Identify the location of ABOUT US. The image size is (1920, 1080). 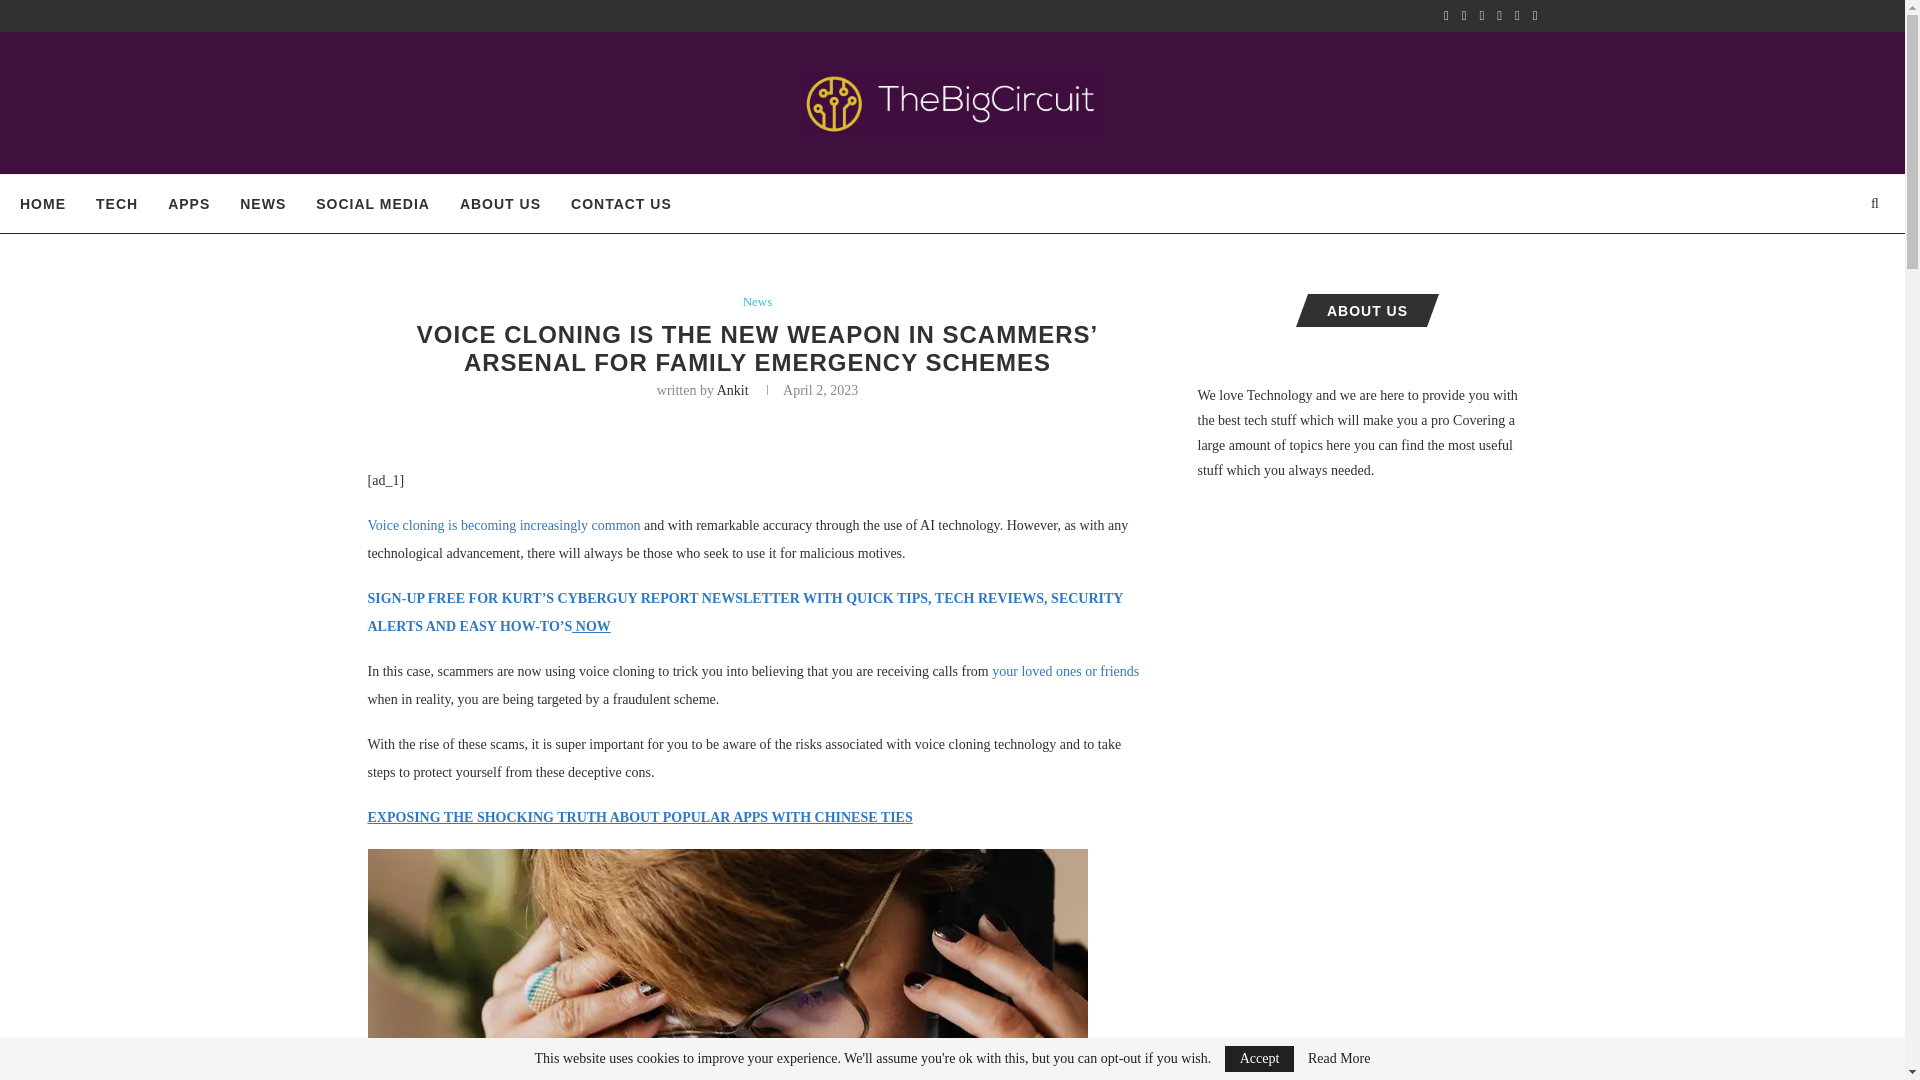
(500, 204).